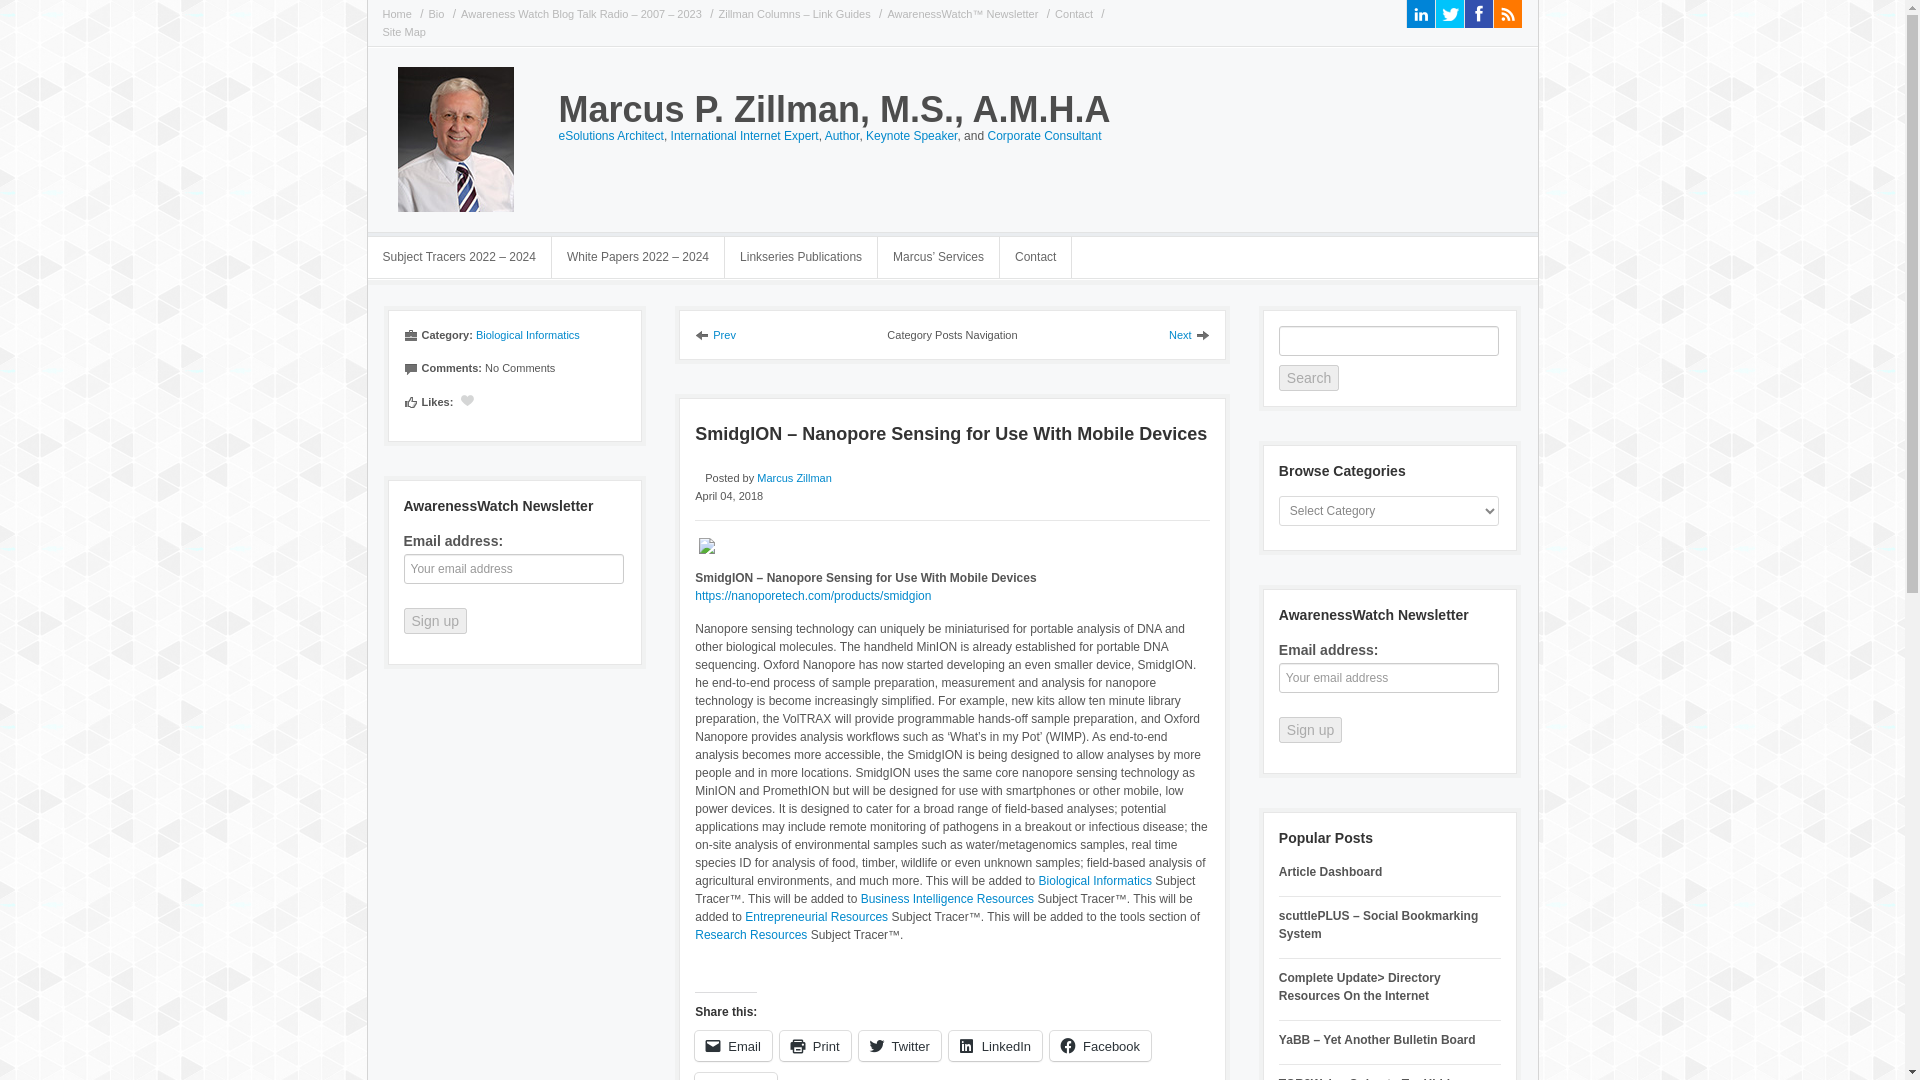 The image size is (1920, 1080). I want to click on Keynote Speaker, so click(910, 135).